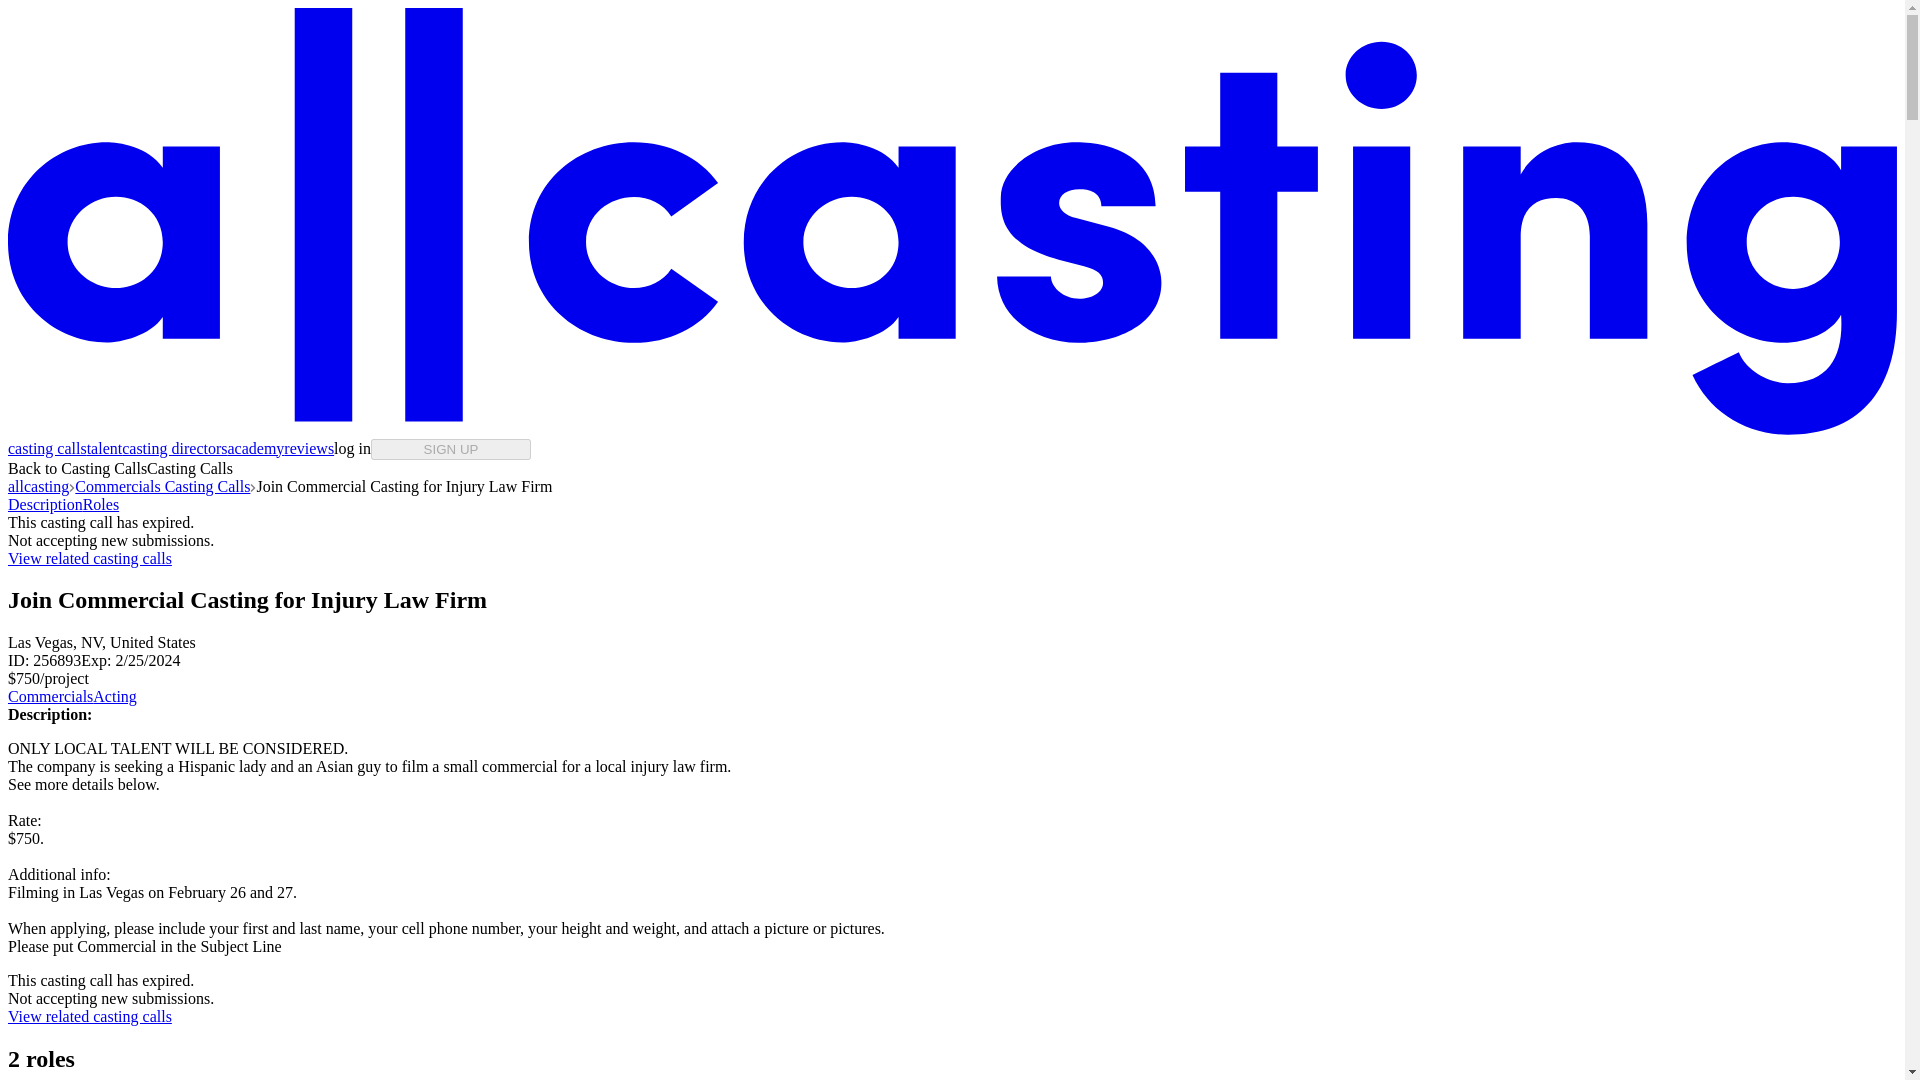 The height and width of the screenshot is (1080, 1920). Describe the element at coordinates (174, 448) in the screenshot. I see `casting directors` at that location.